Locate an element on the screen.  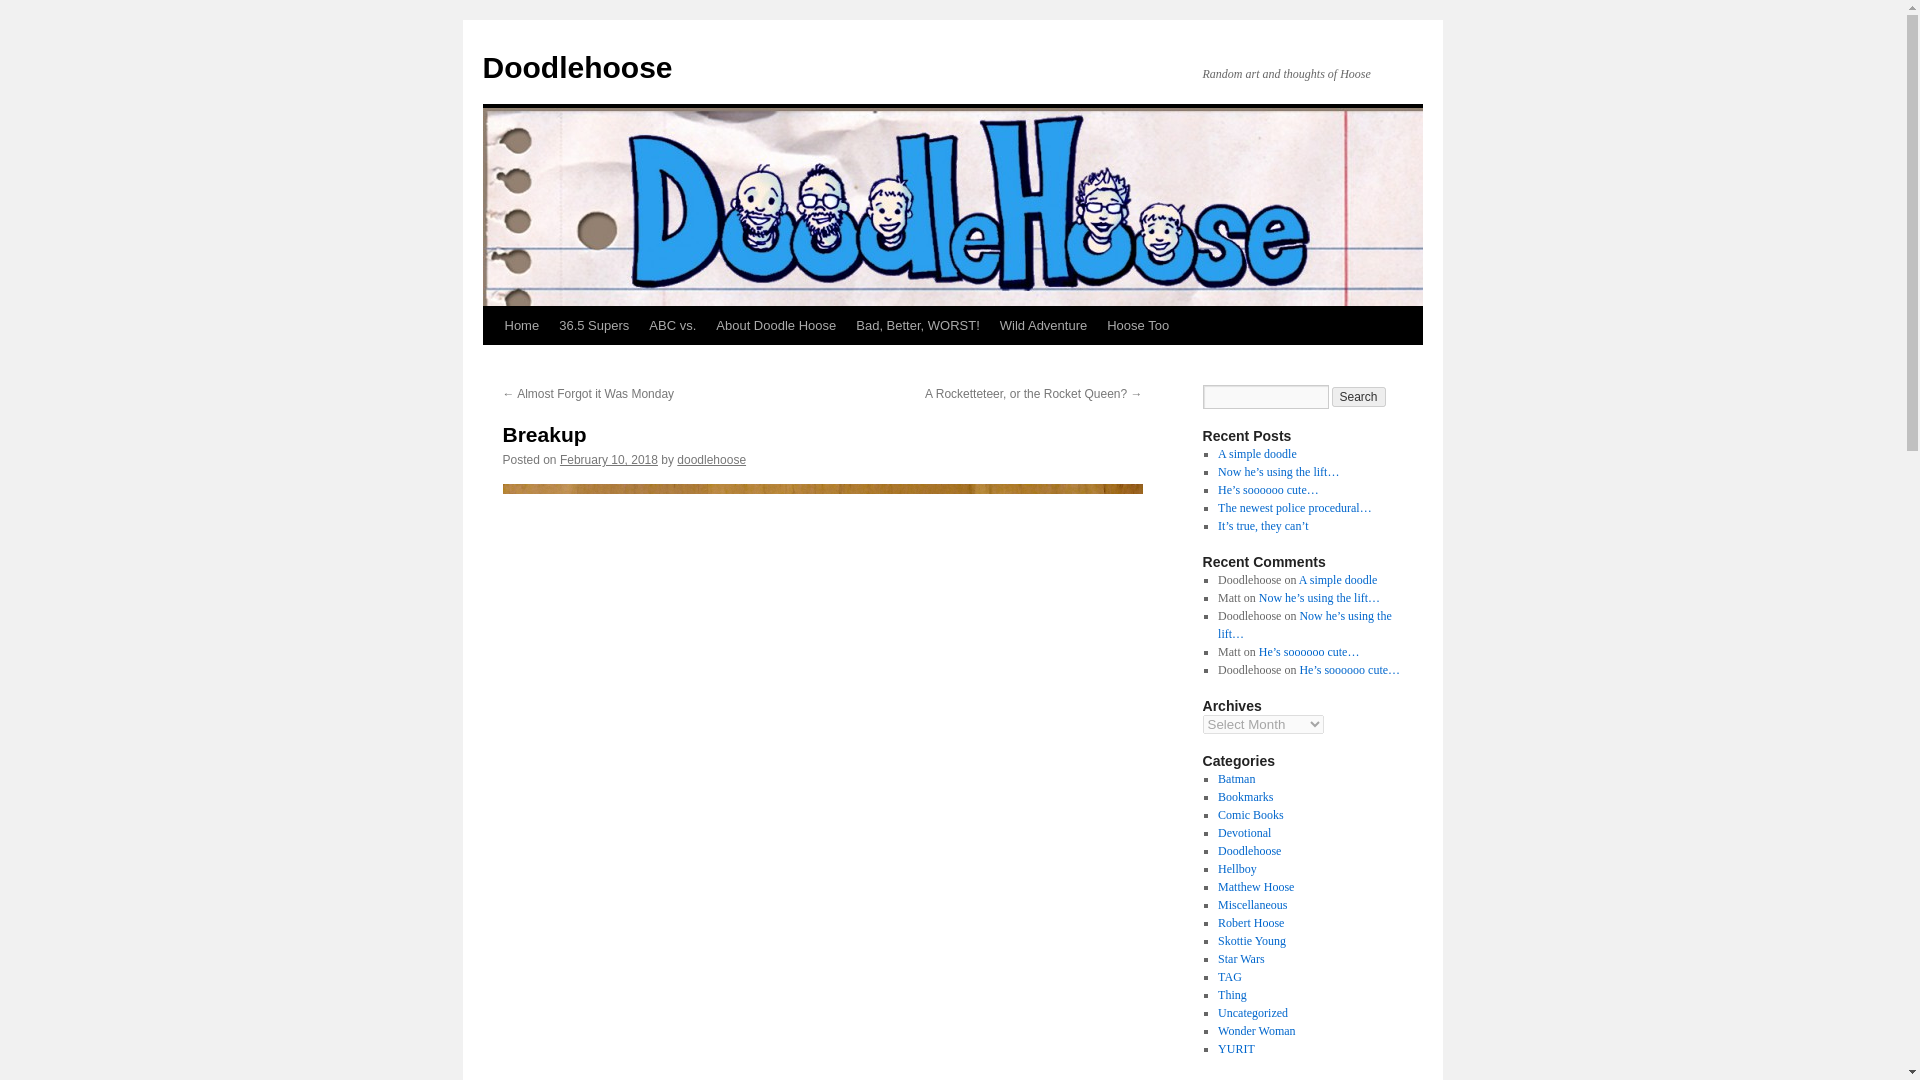
Bad, Better, WORST! is located at coordinates (918, 325).